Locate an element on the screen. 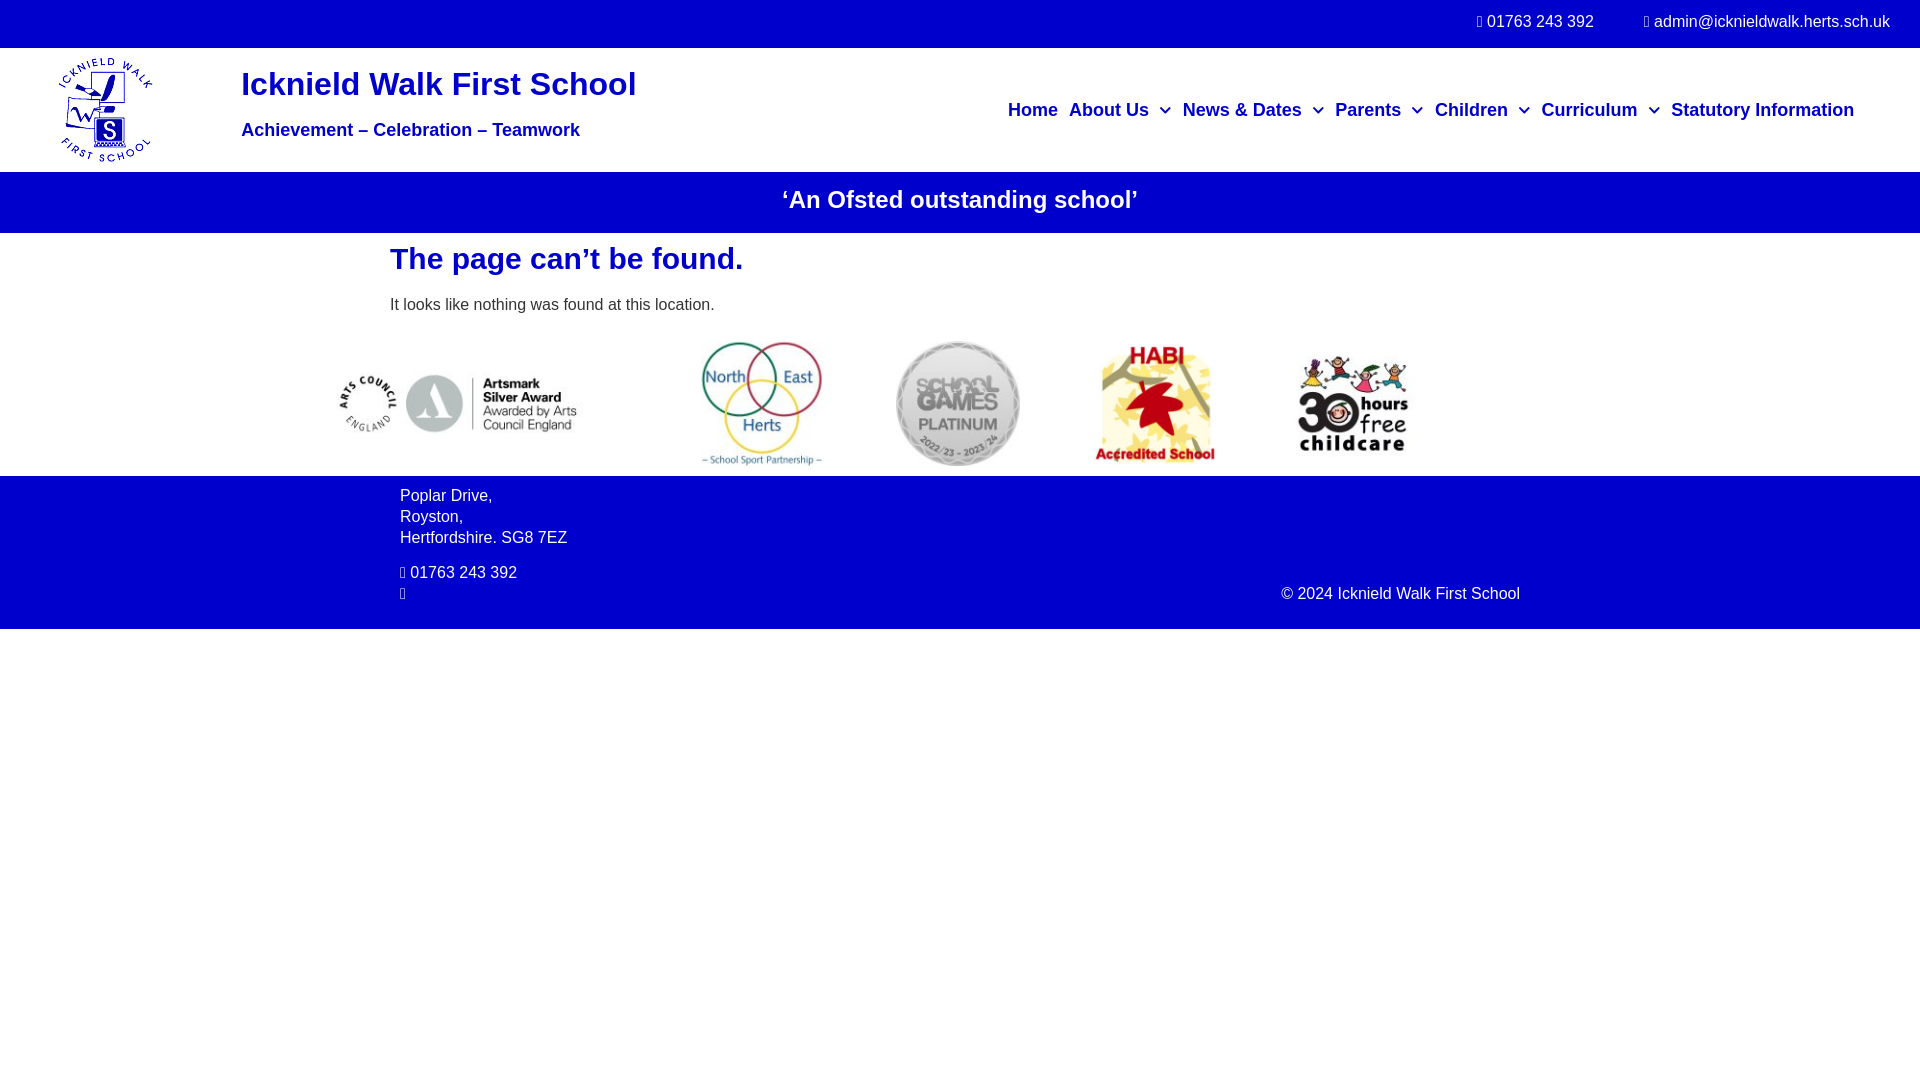 Image resolution: width=1920 pixels, height=1080 pixels. About Us is located at coordinates (1120, 110).